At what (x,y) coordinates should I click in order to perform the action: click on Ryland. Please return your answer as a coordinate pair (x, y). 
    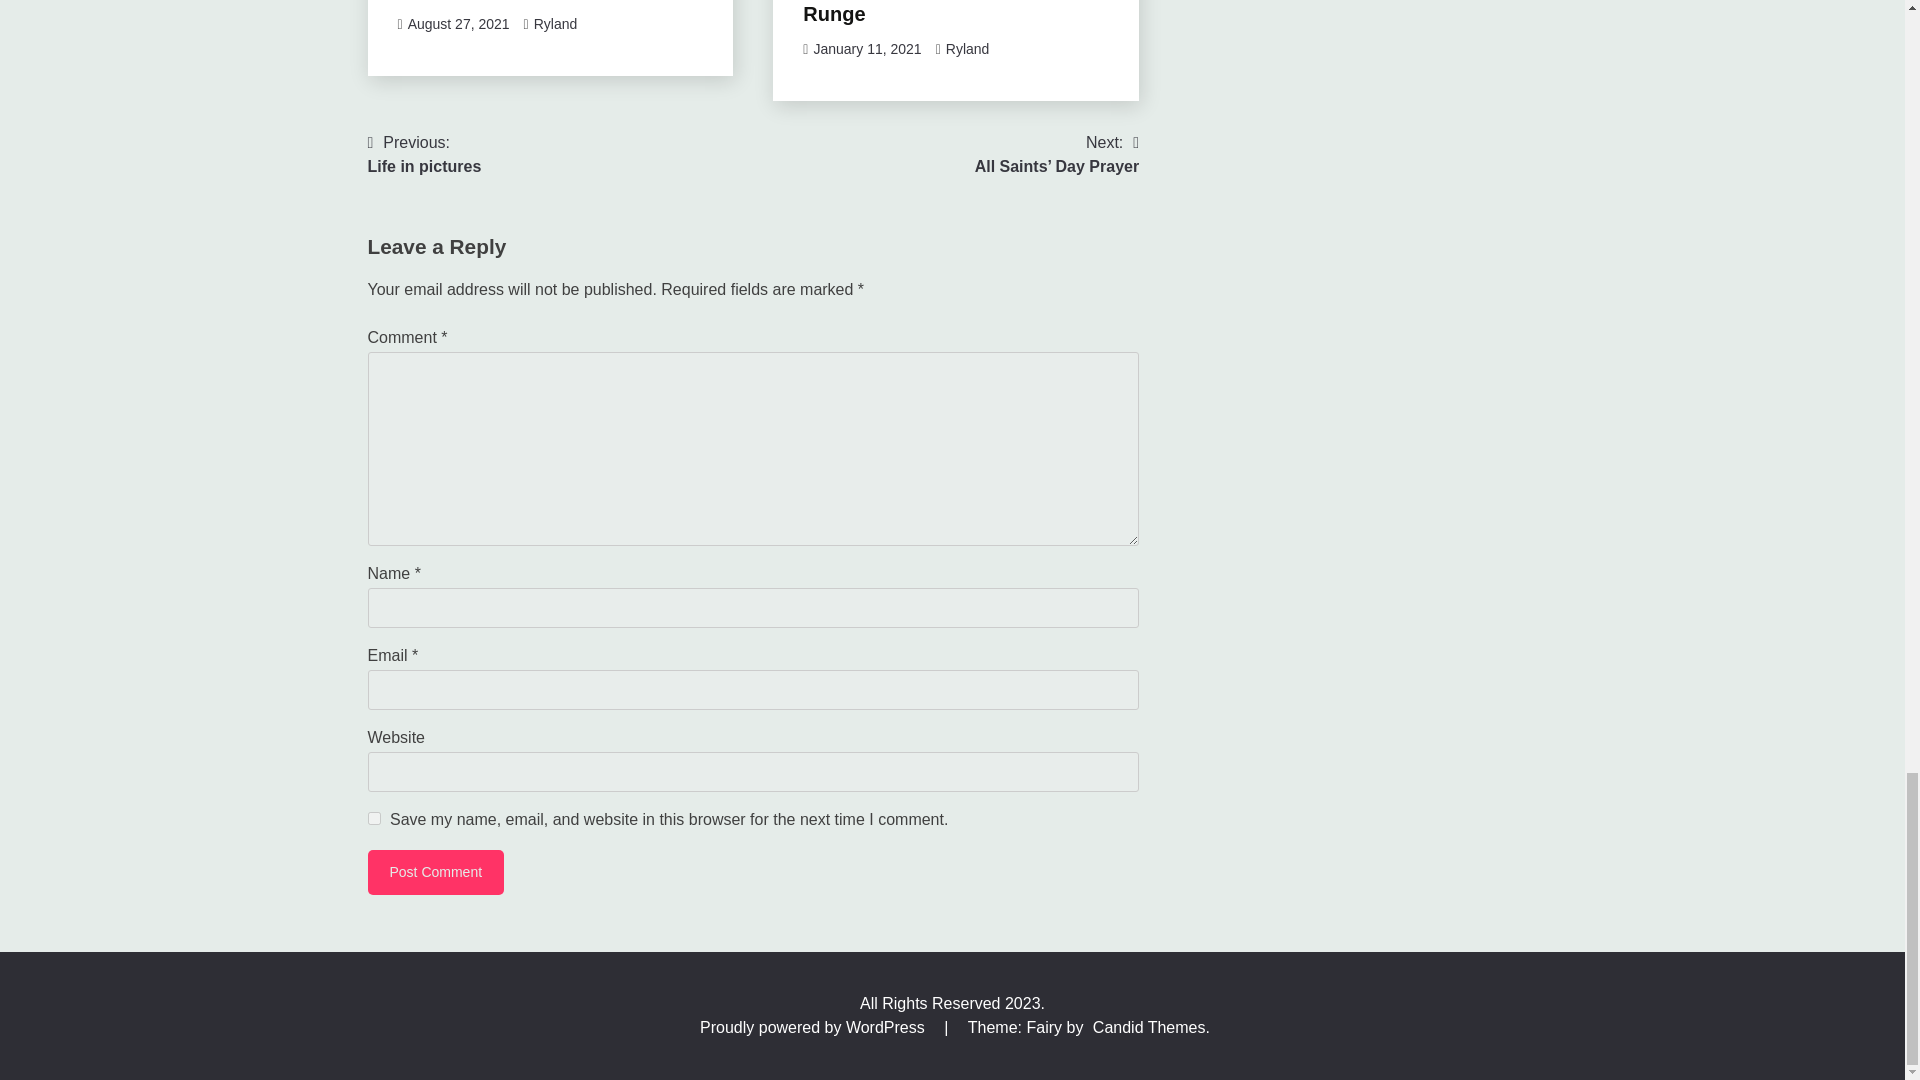
    Looking at the image, I should click on (555, 24).